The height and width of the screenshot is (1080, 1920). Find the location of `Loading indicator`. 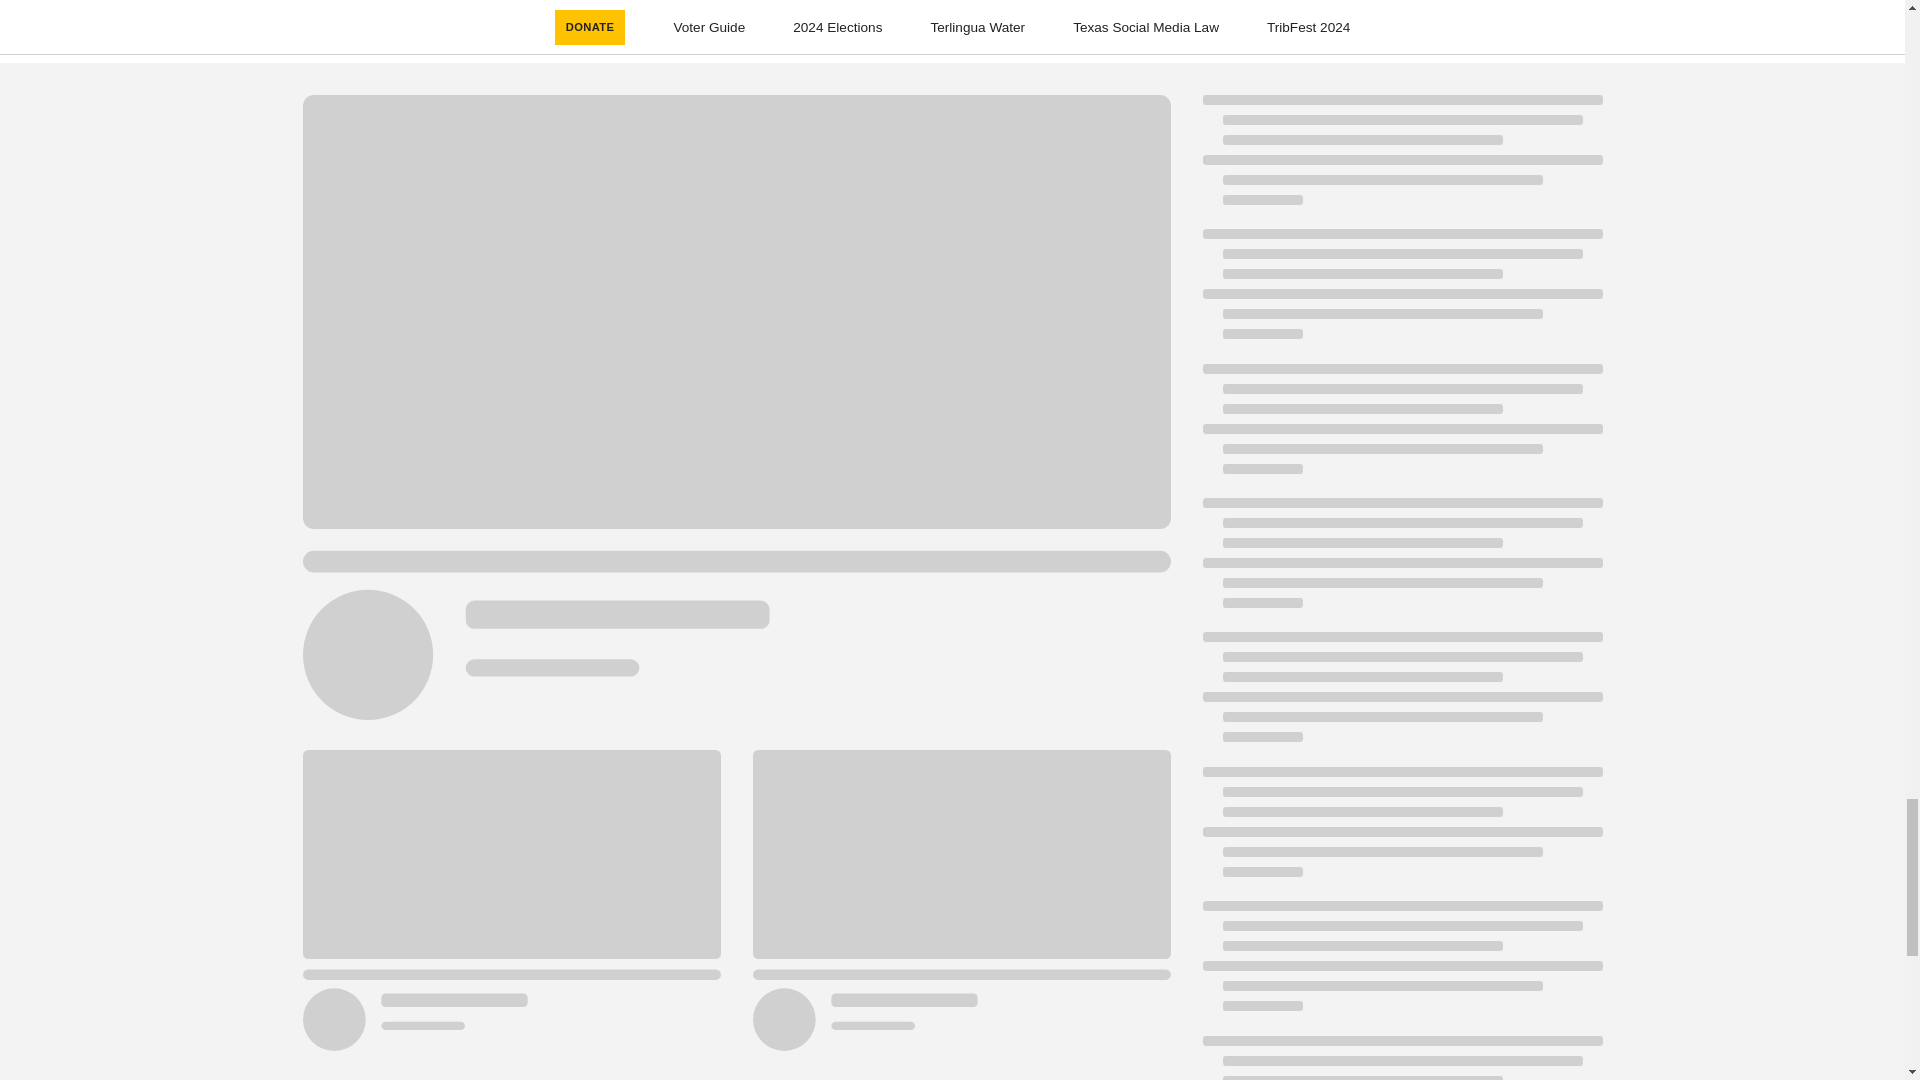

Loading indicator is located at coordinates (1401, 293).